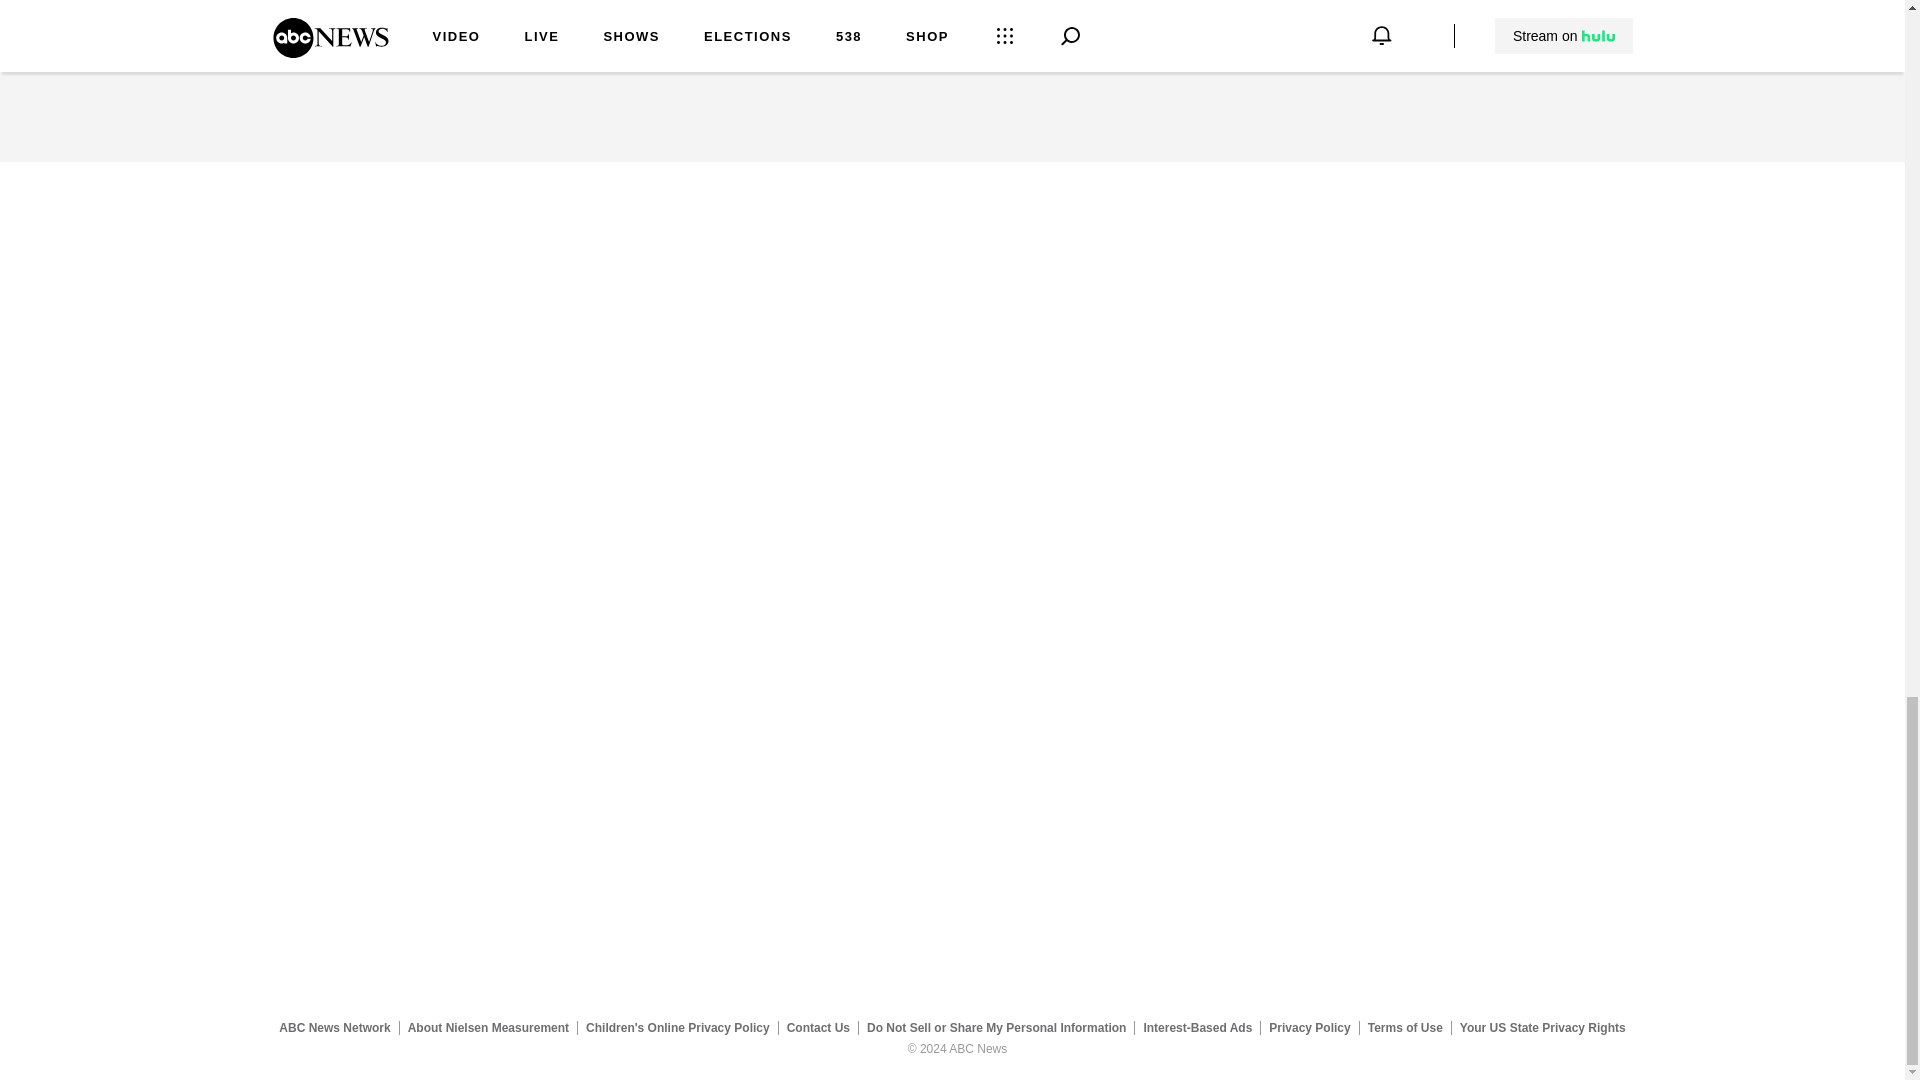  I want to click on Do Not Sell or Share My Personal Information, so click(996, 1027).